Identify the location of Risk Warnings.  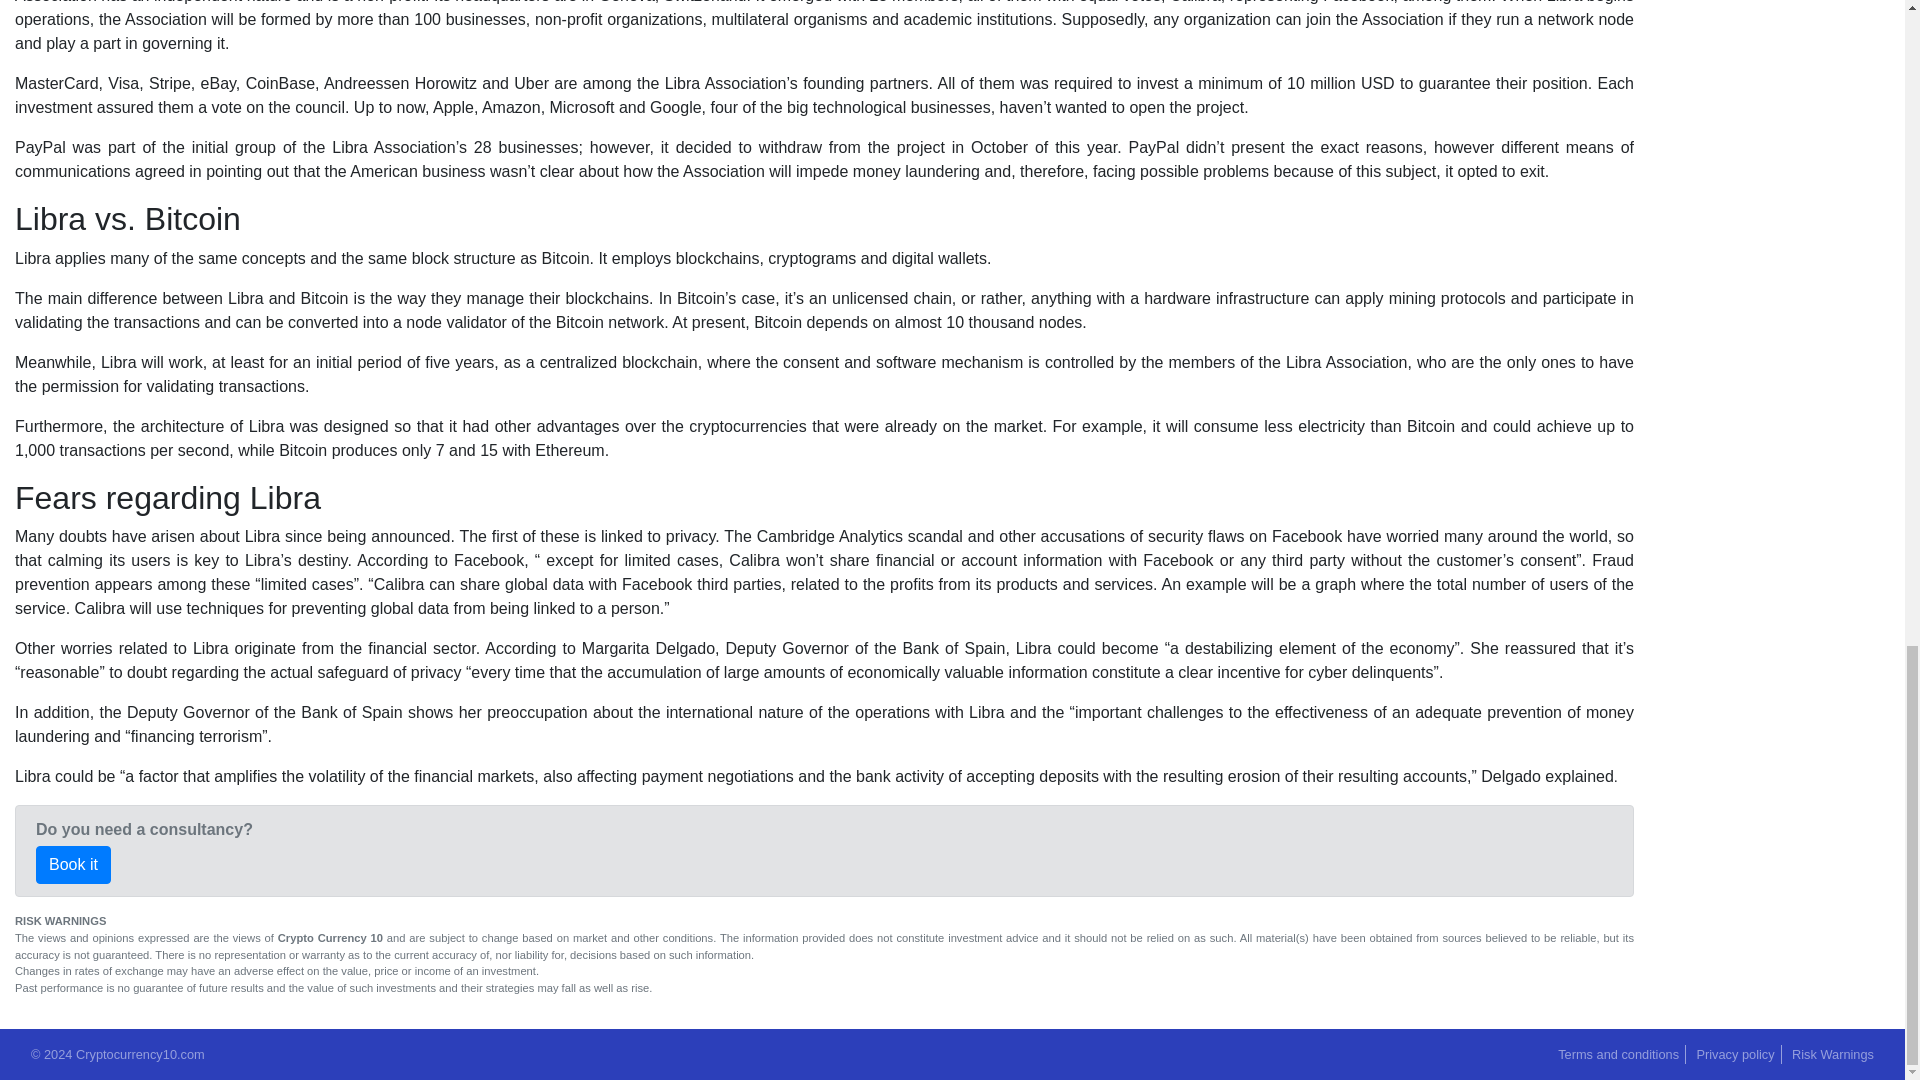
(1832, 1054).